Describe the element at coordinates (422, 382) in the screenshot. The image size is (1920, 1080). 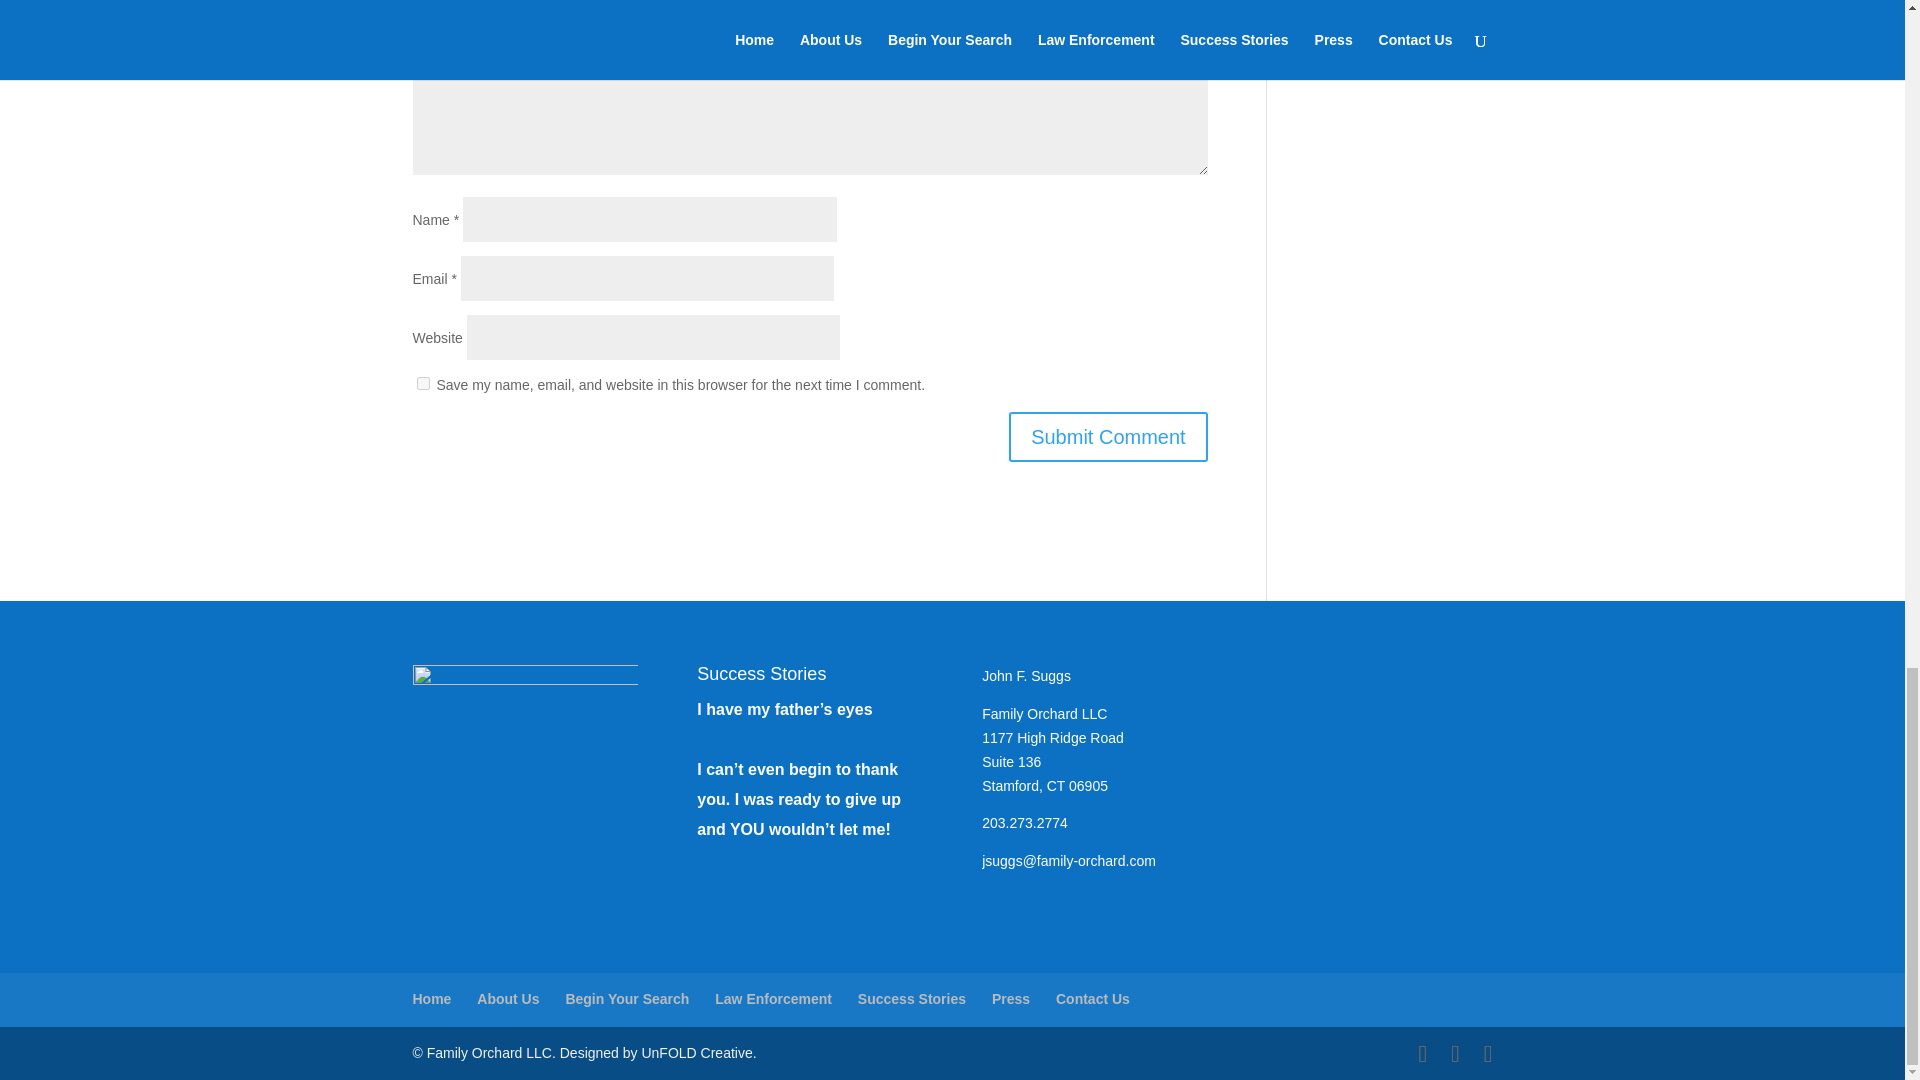
I see `yes` at that location.